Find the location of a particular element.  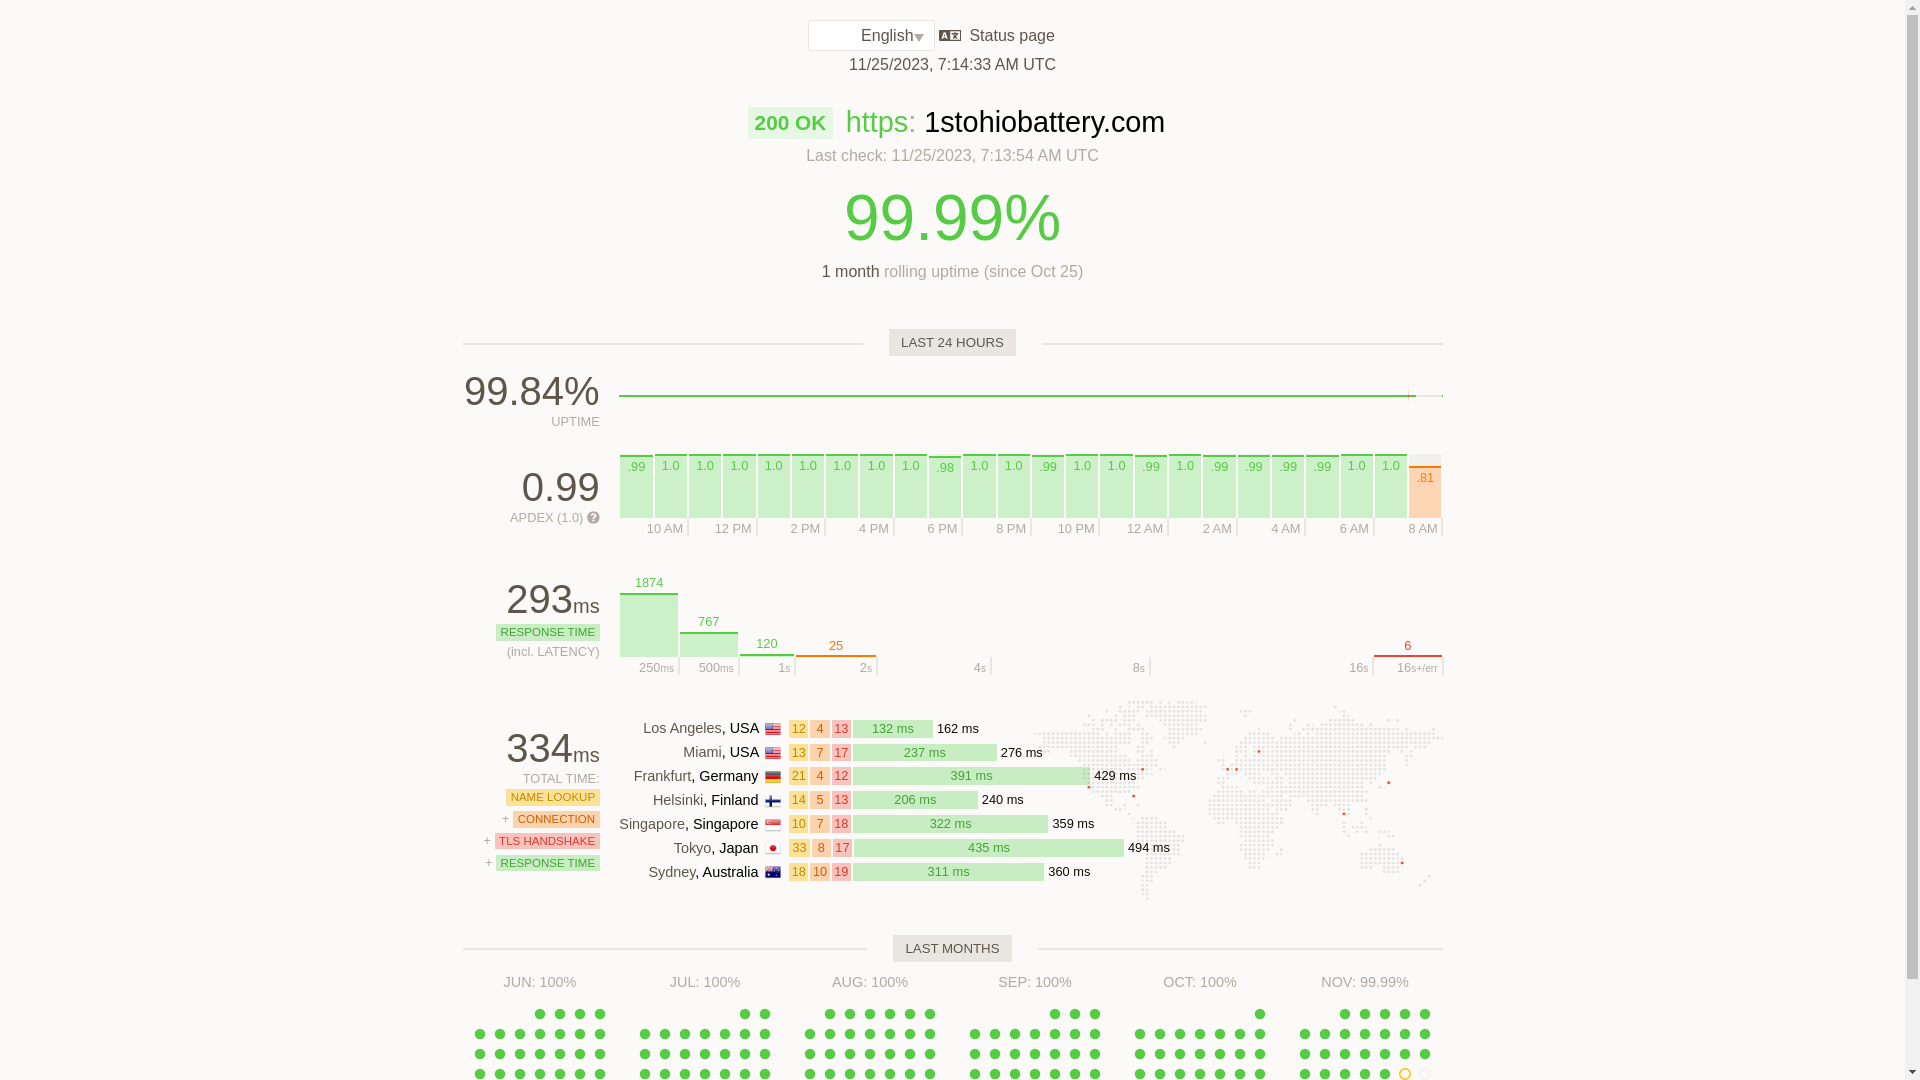

<small>Jun 01:</small> No downtime is located at coordinates (540, 1014).